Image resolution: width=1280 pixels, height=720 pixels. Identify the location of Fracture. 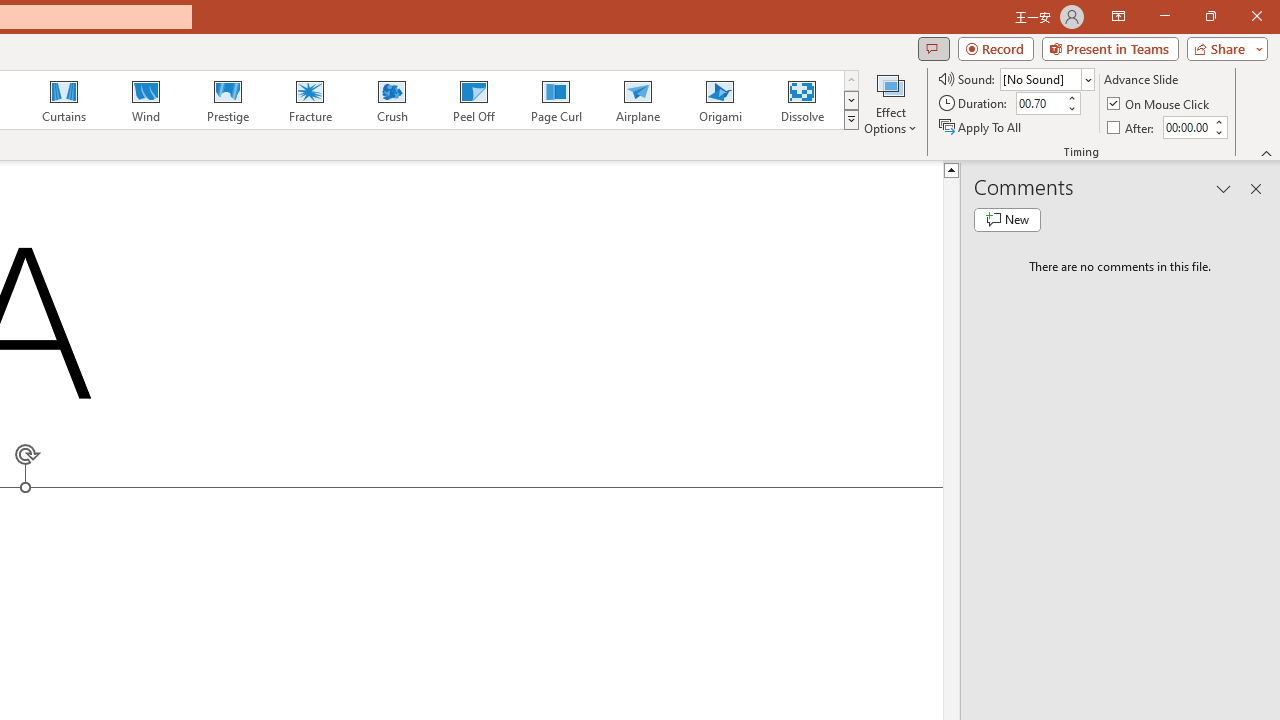
(309, 100).